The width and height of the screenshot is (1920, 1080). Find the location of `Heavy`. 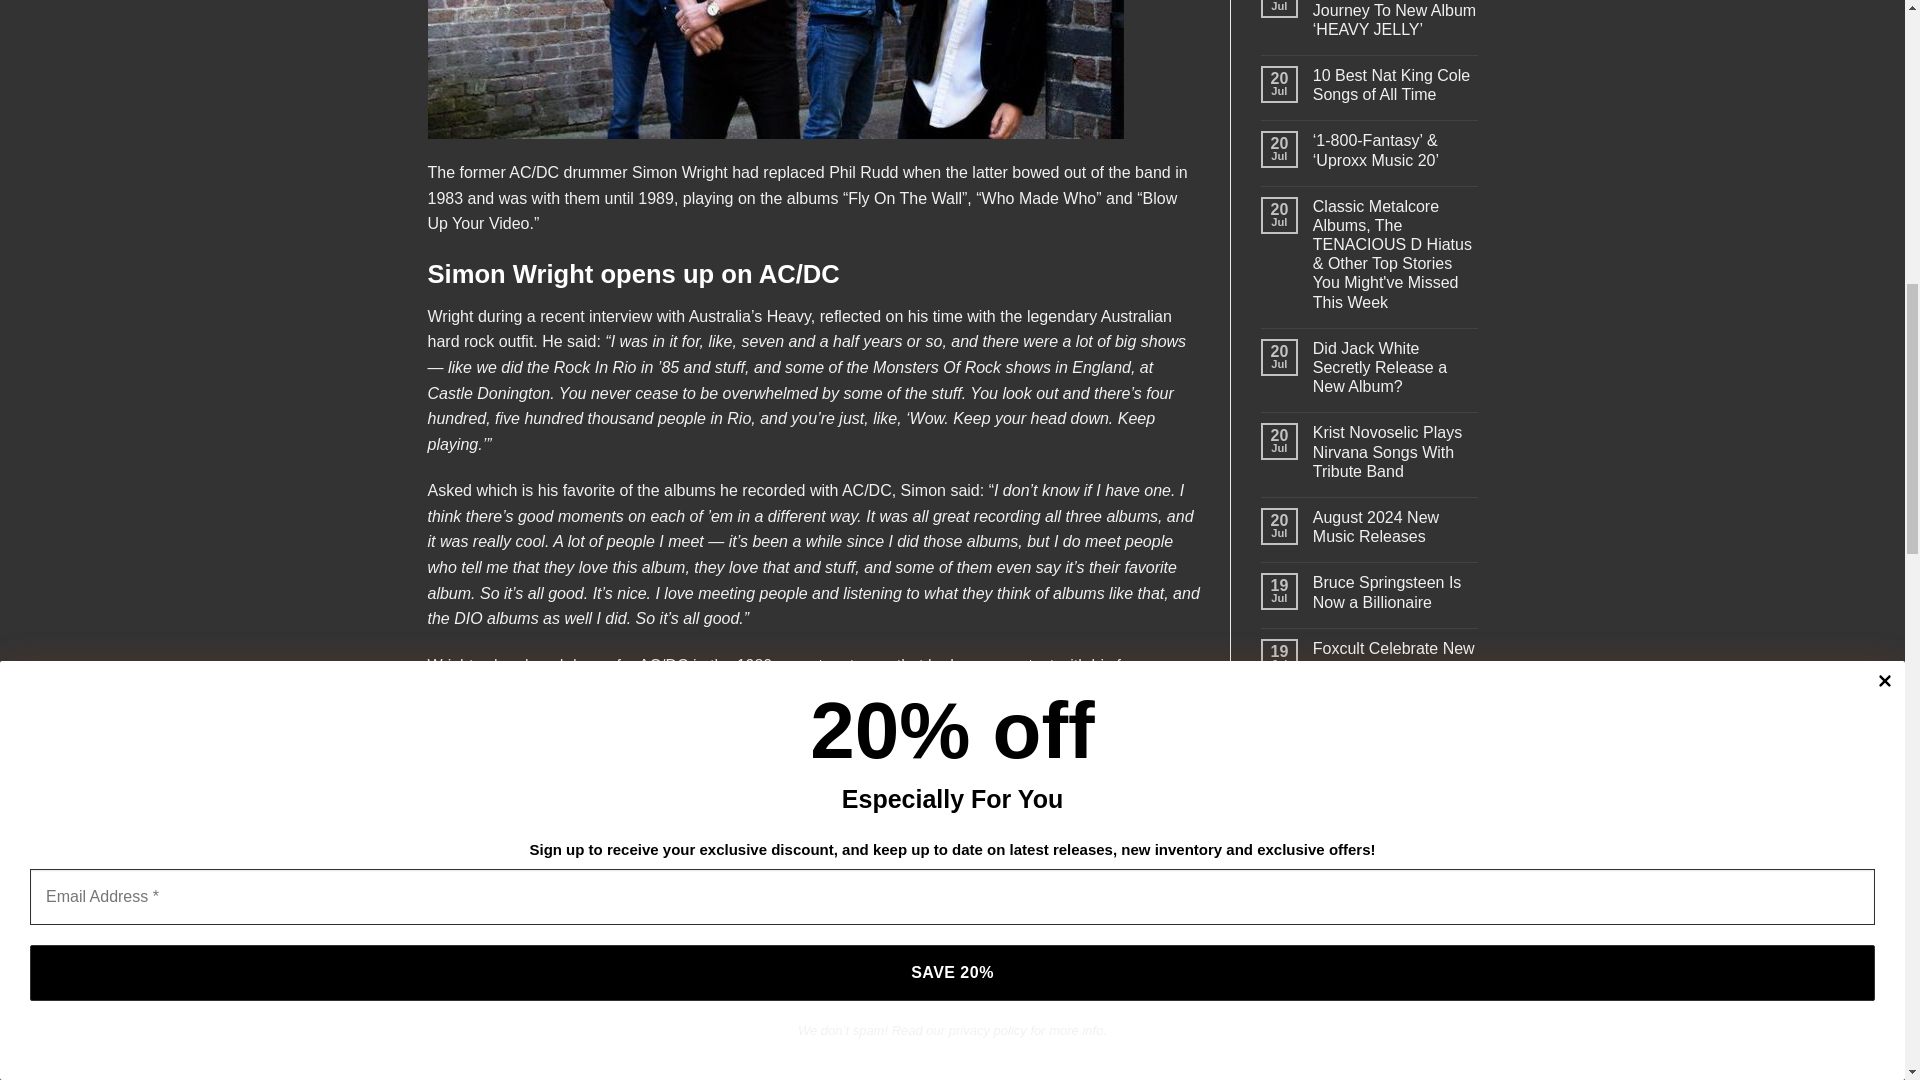

Heavy is located at coordinates (788, 316).